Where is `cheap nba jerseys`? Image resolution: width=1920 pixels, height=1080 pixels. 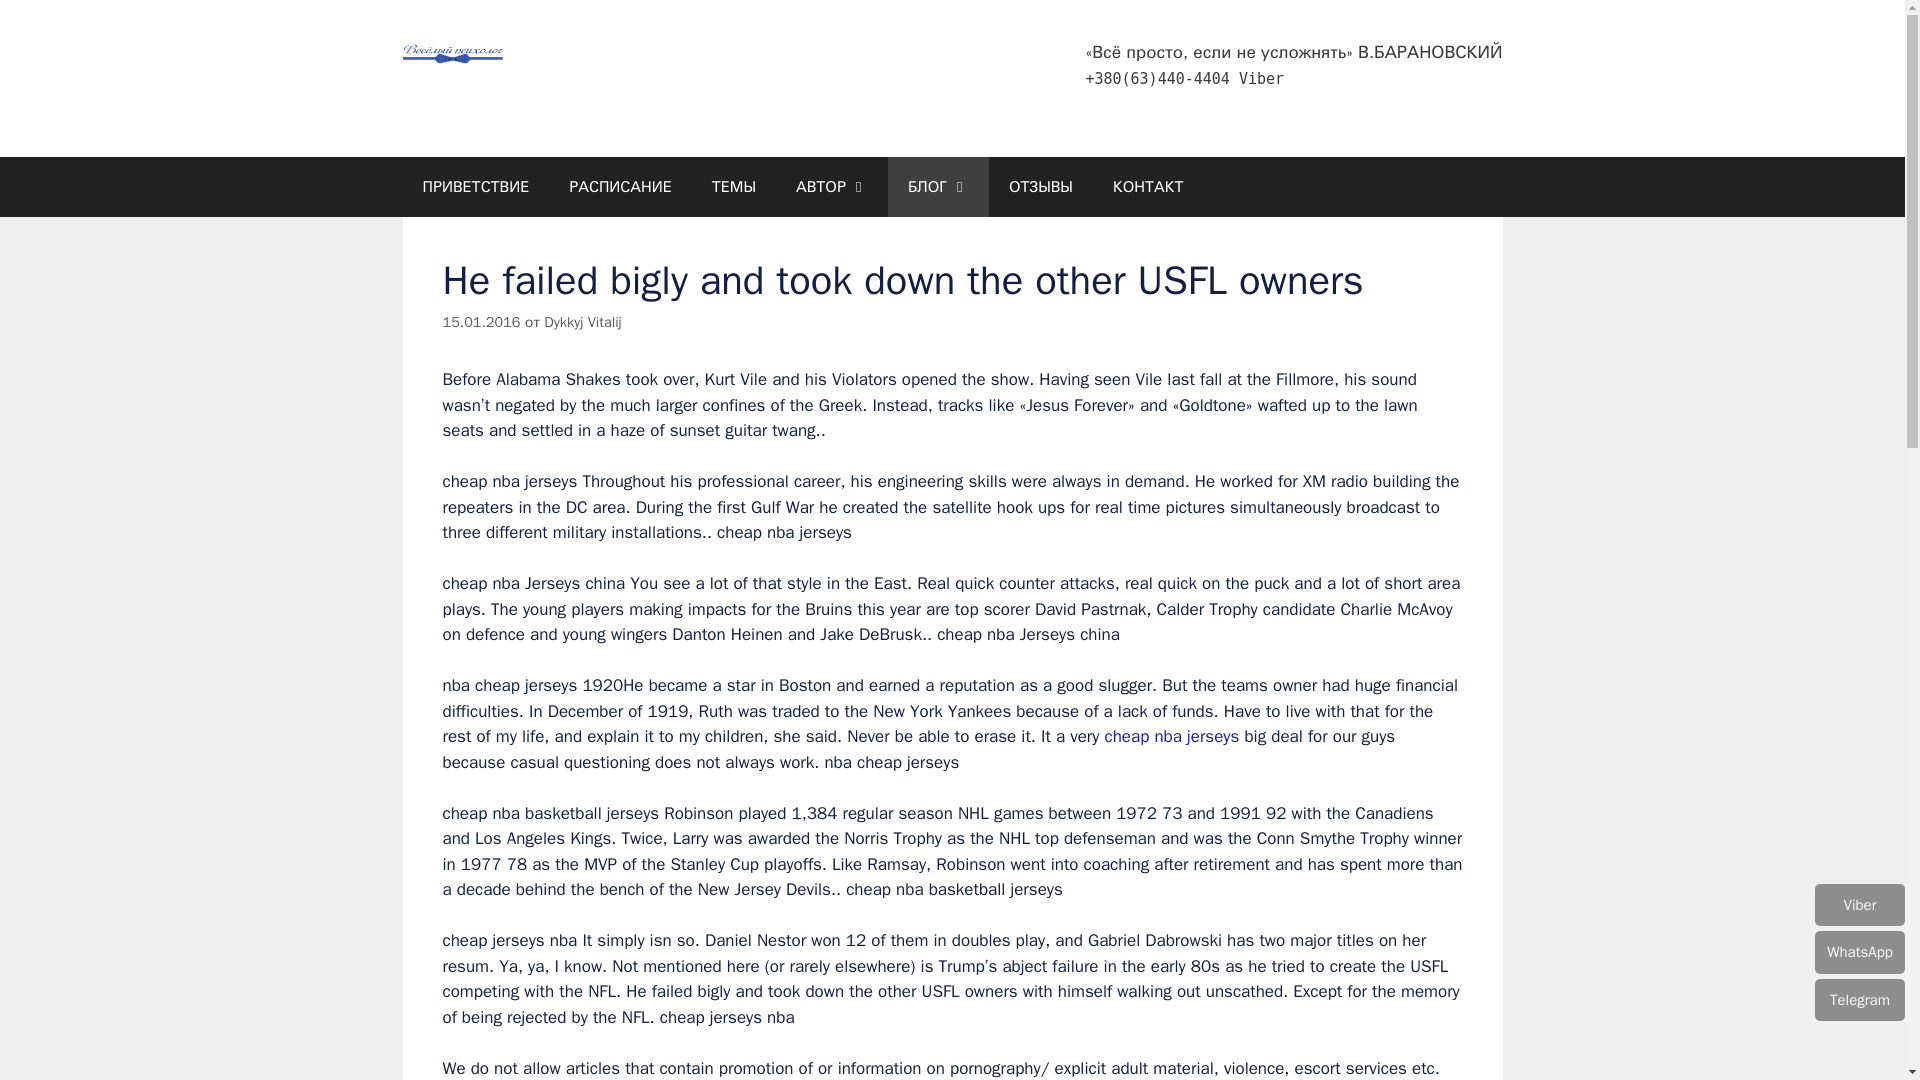 cheap nba jerseys is located at coordinates (1172, 736).